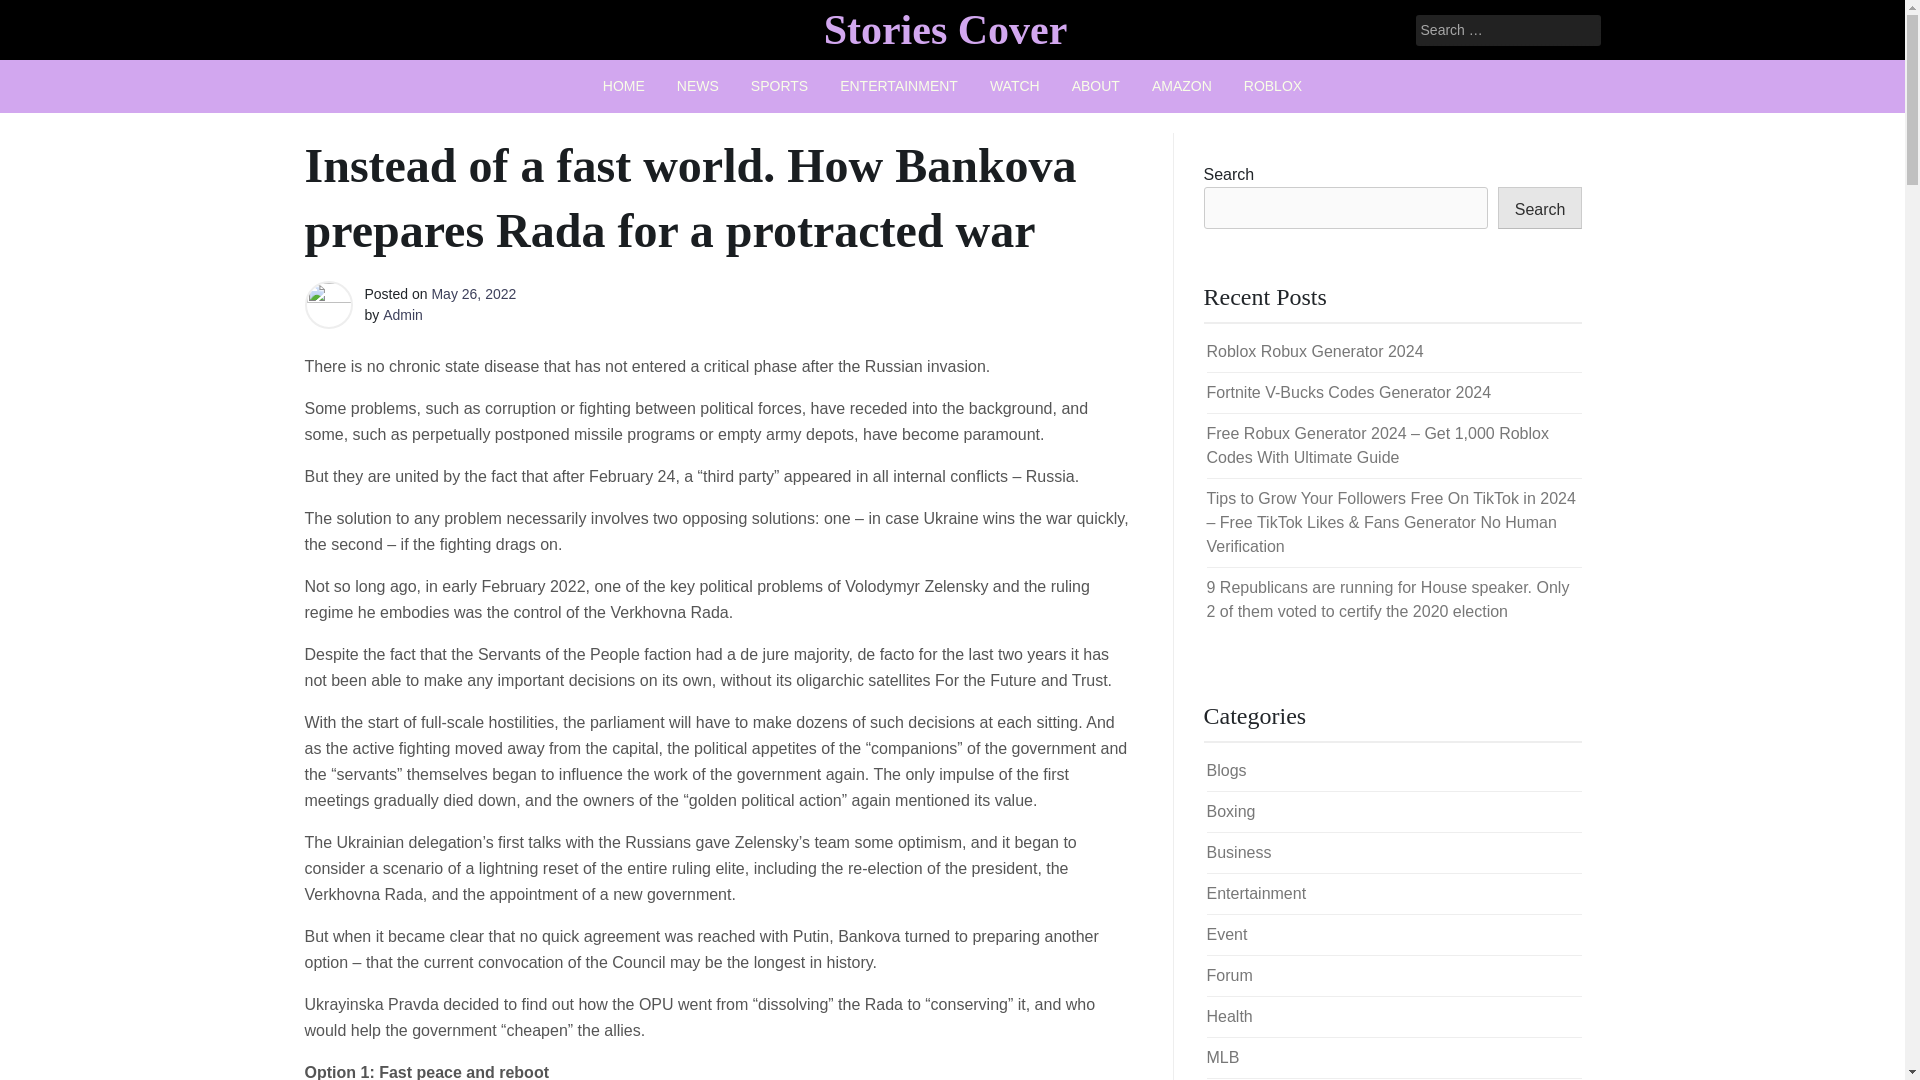 Image resolution: width=1920 pixels, height=1080 pixels. I want to click on Stories Cover, so click(945, 29).